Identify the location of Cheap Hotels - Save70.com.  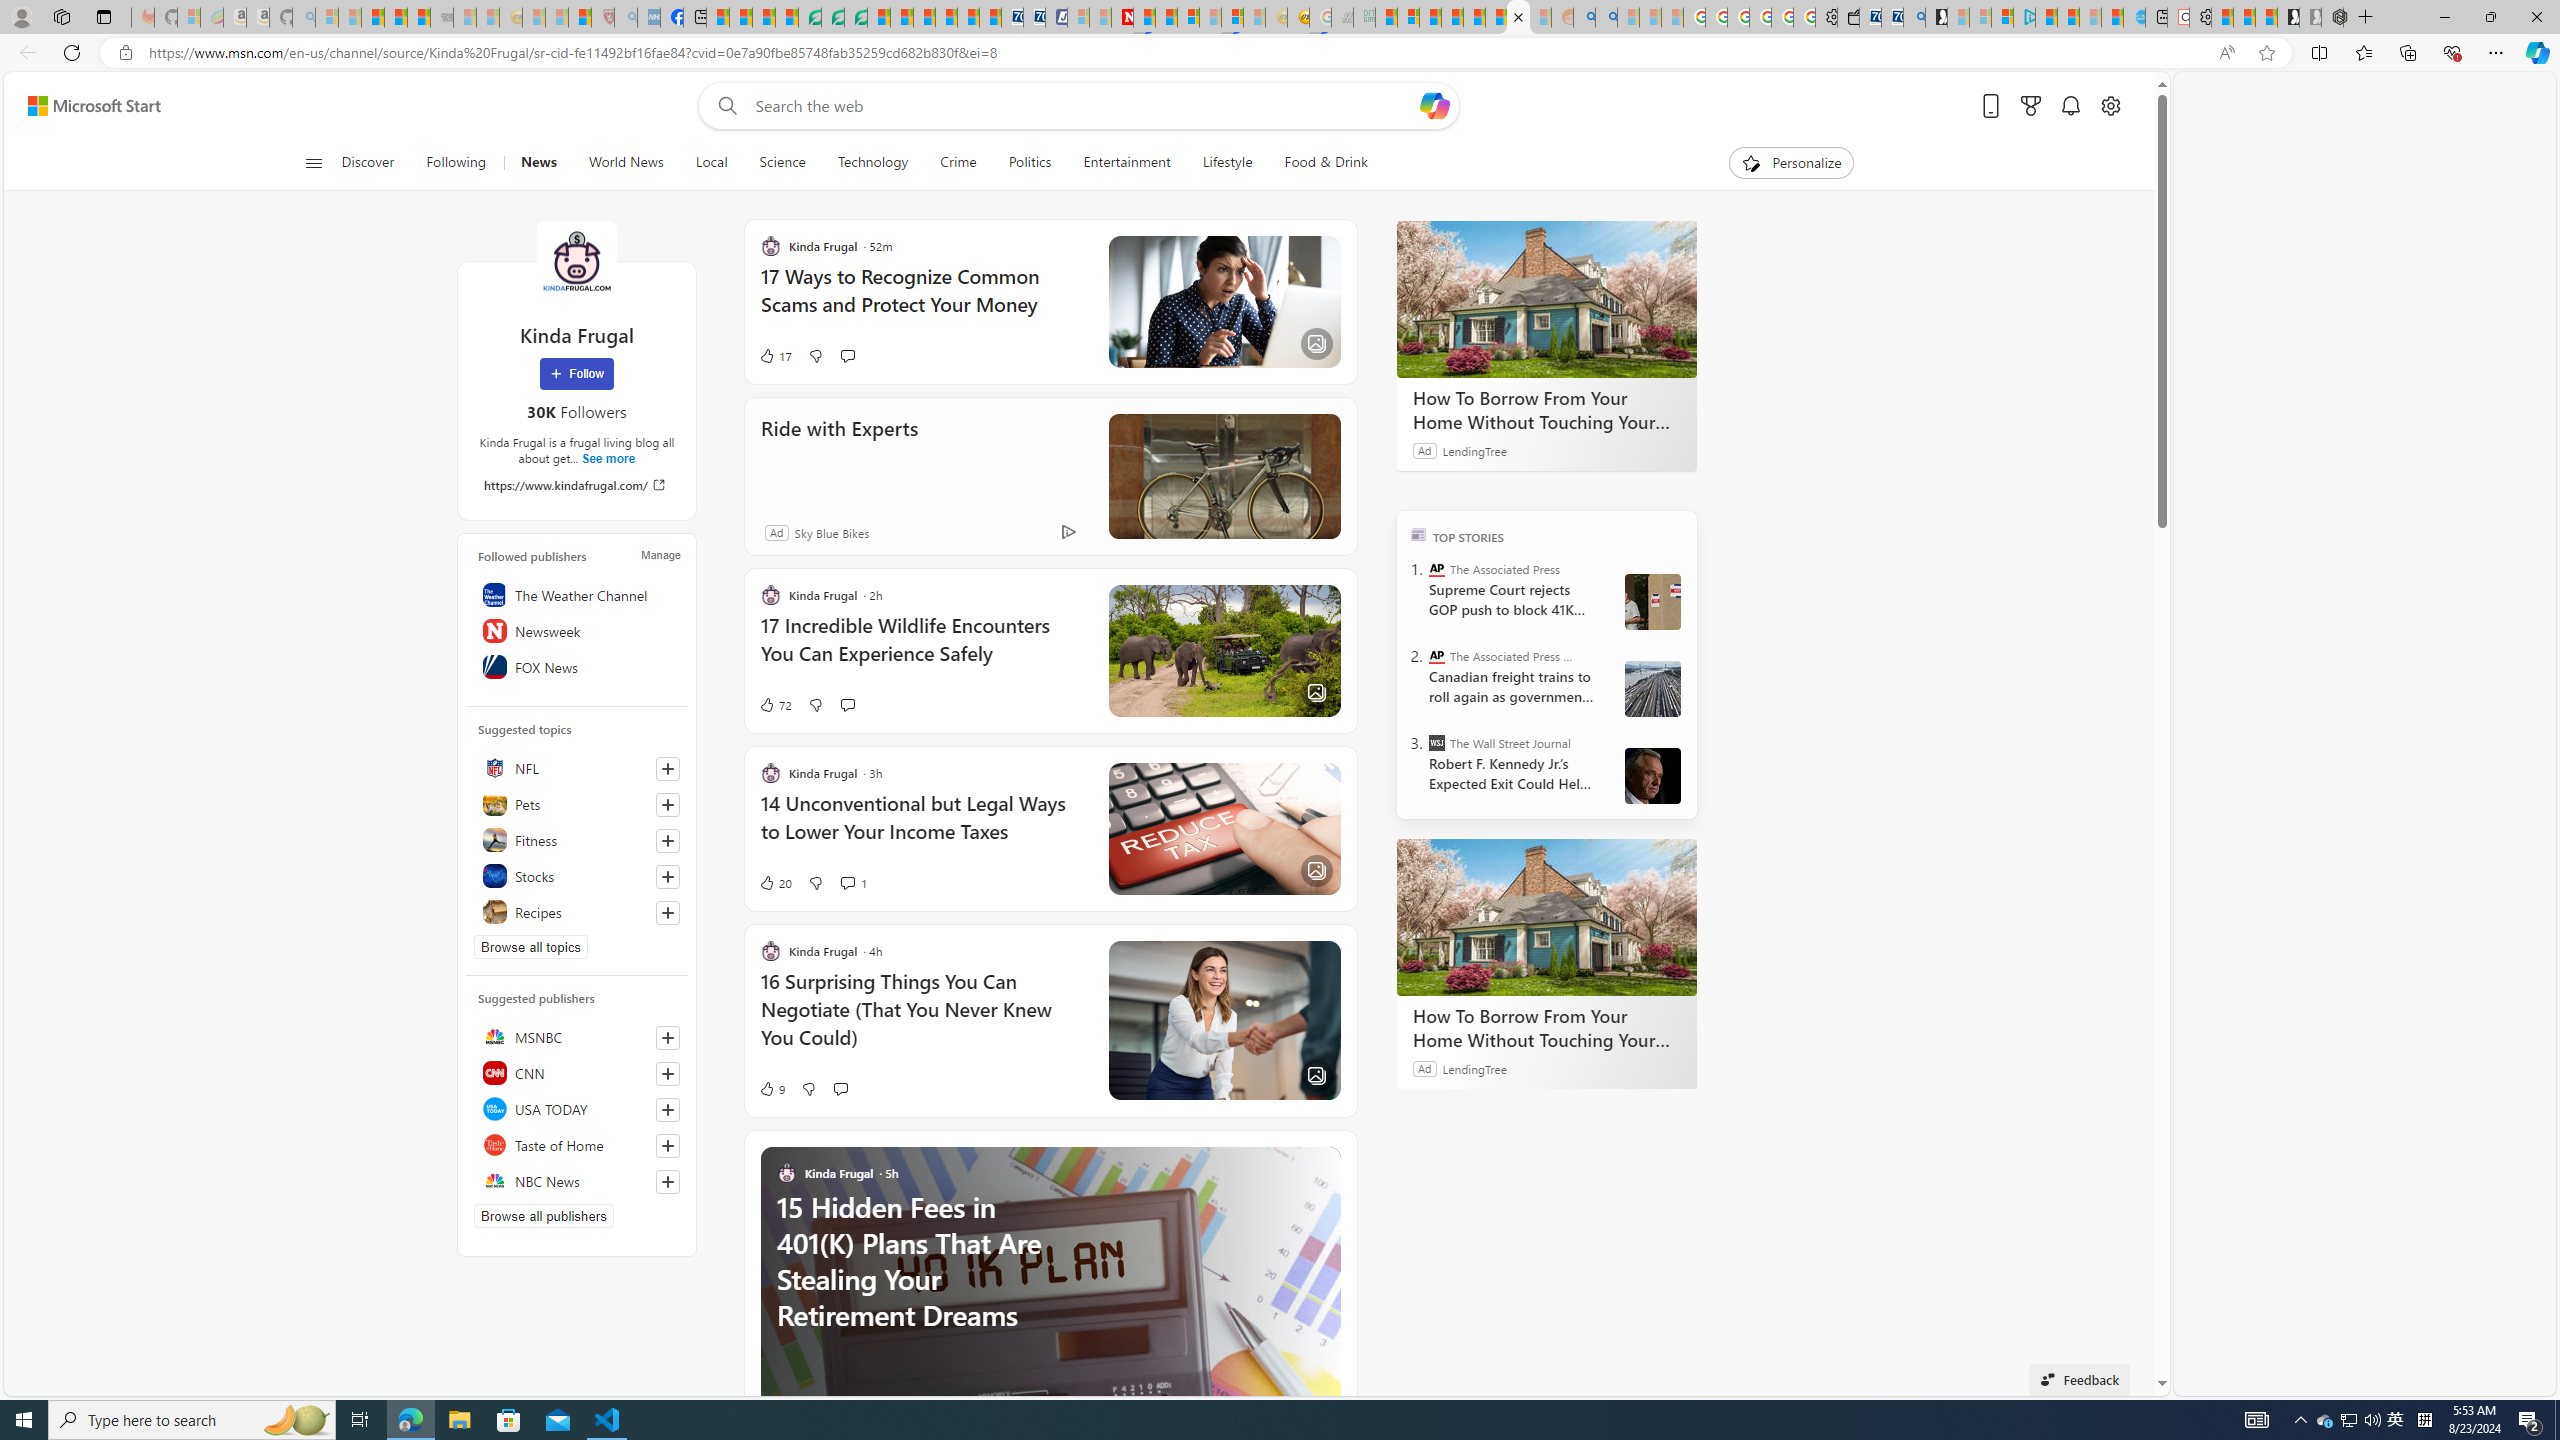
(1034, 17).